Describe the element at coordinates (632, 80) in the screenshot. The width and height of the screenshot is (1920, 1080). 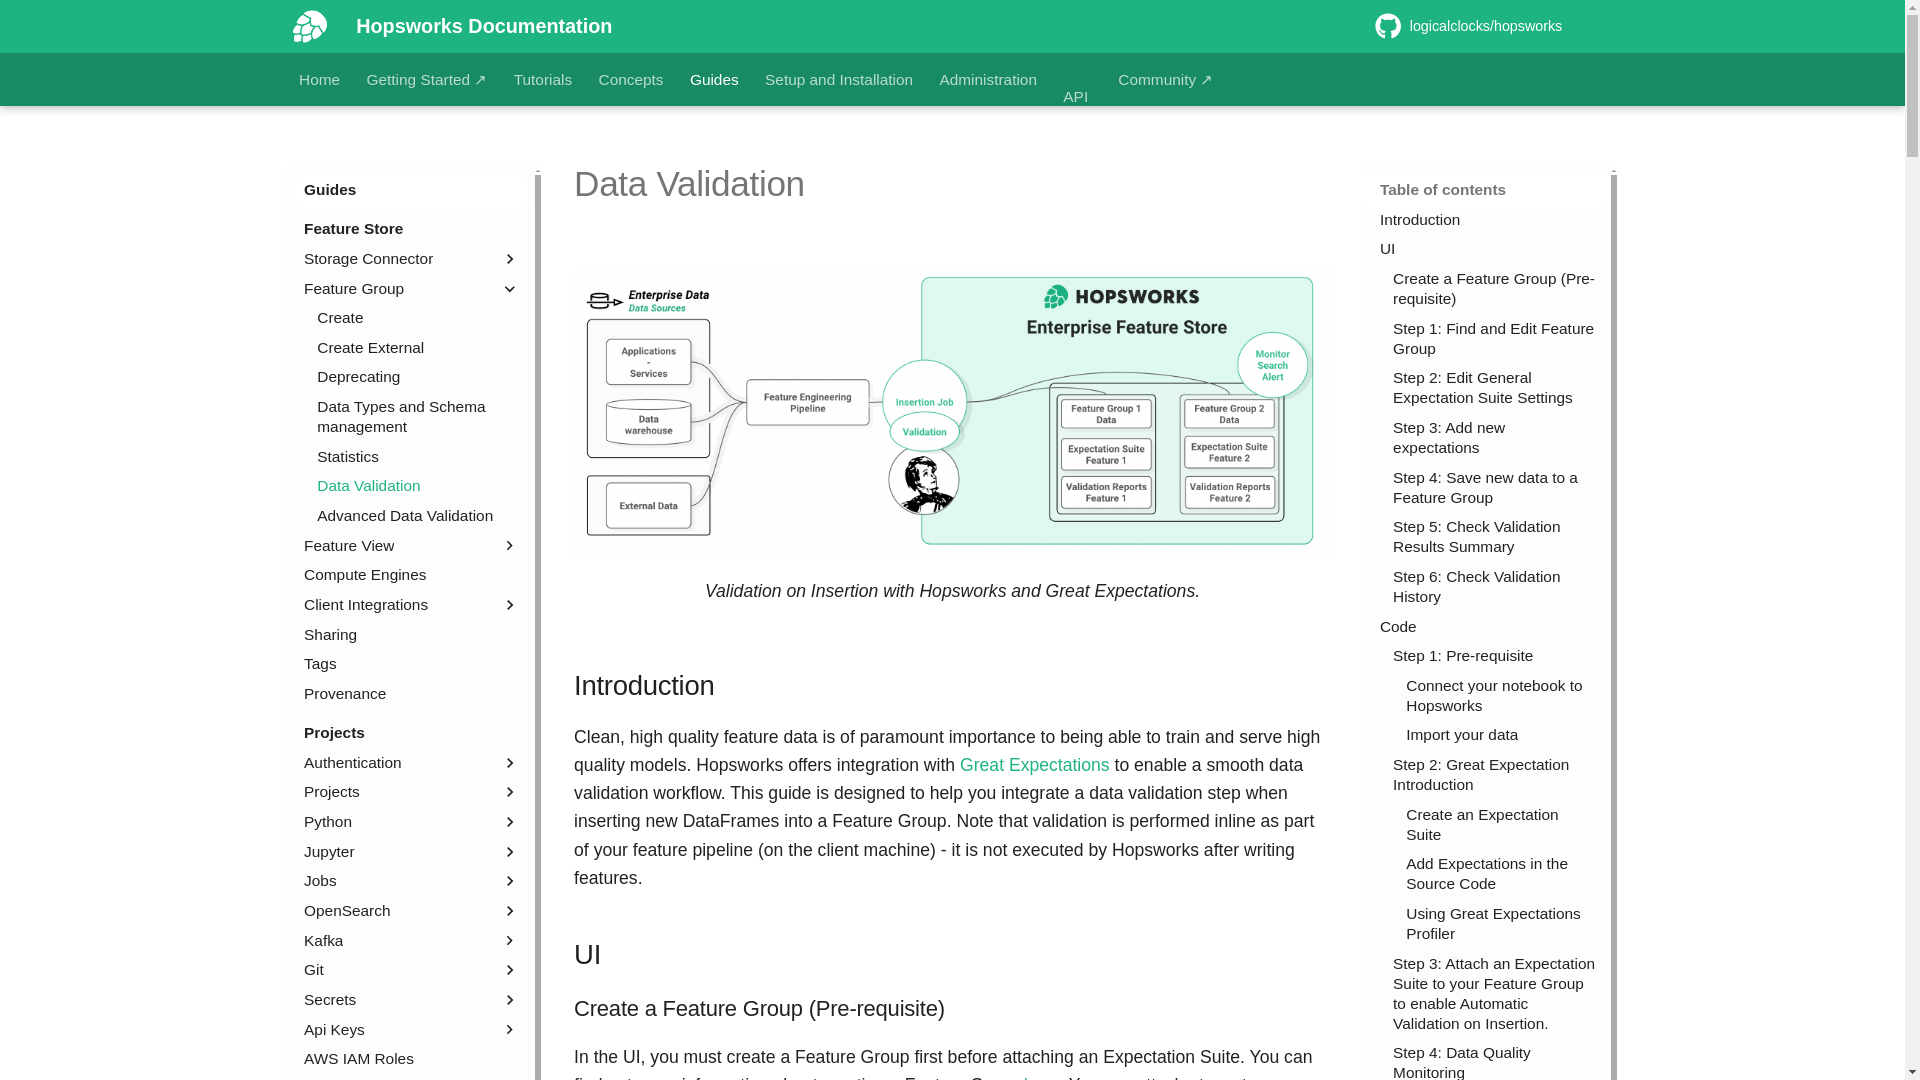
I see `Concepts` at that location.